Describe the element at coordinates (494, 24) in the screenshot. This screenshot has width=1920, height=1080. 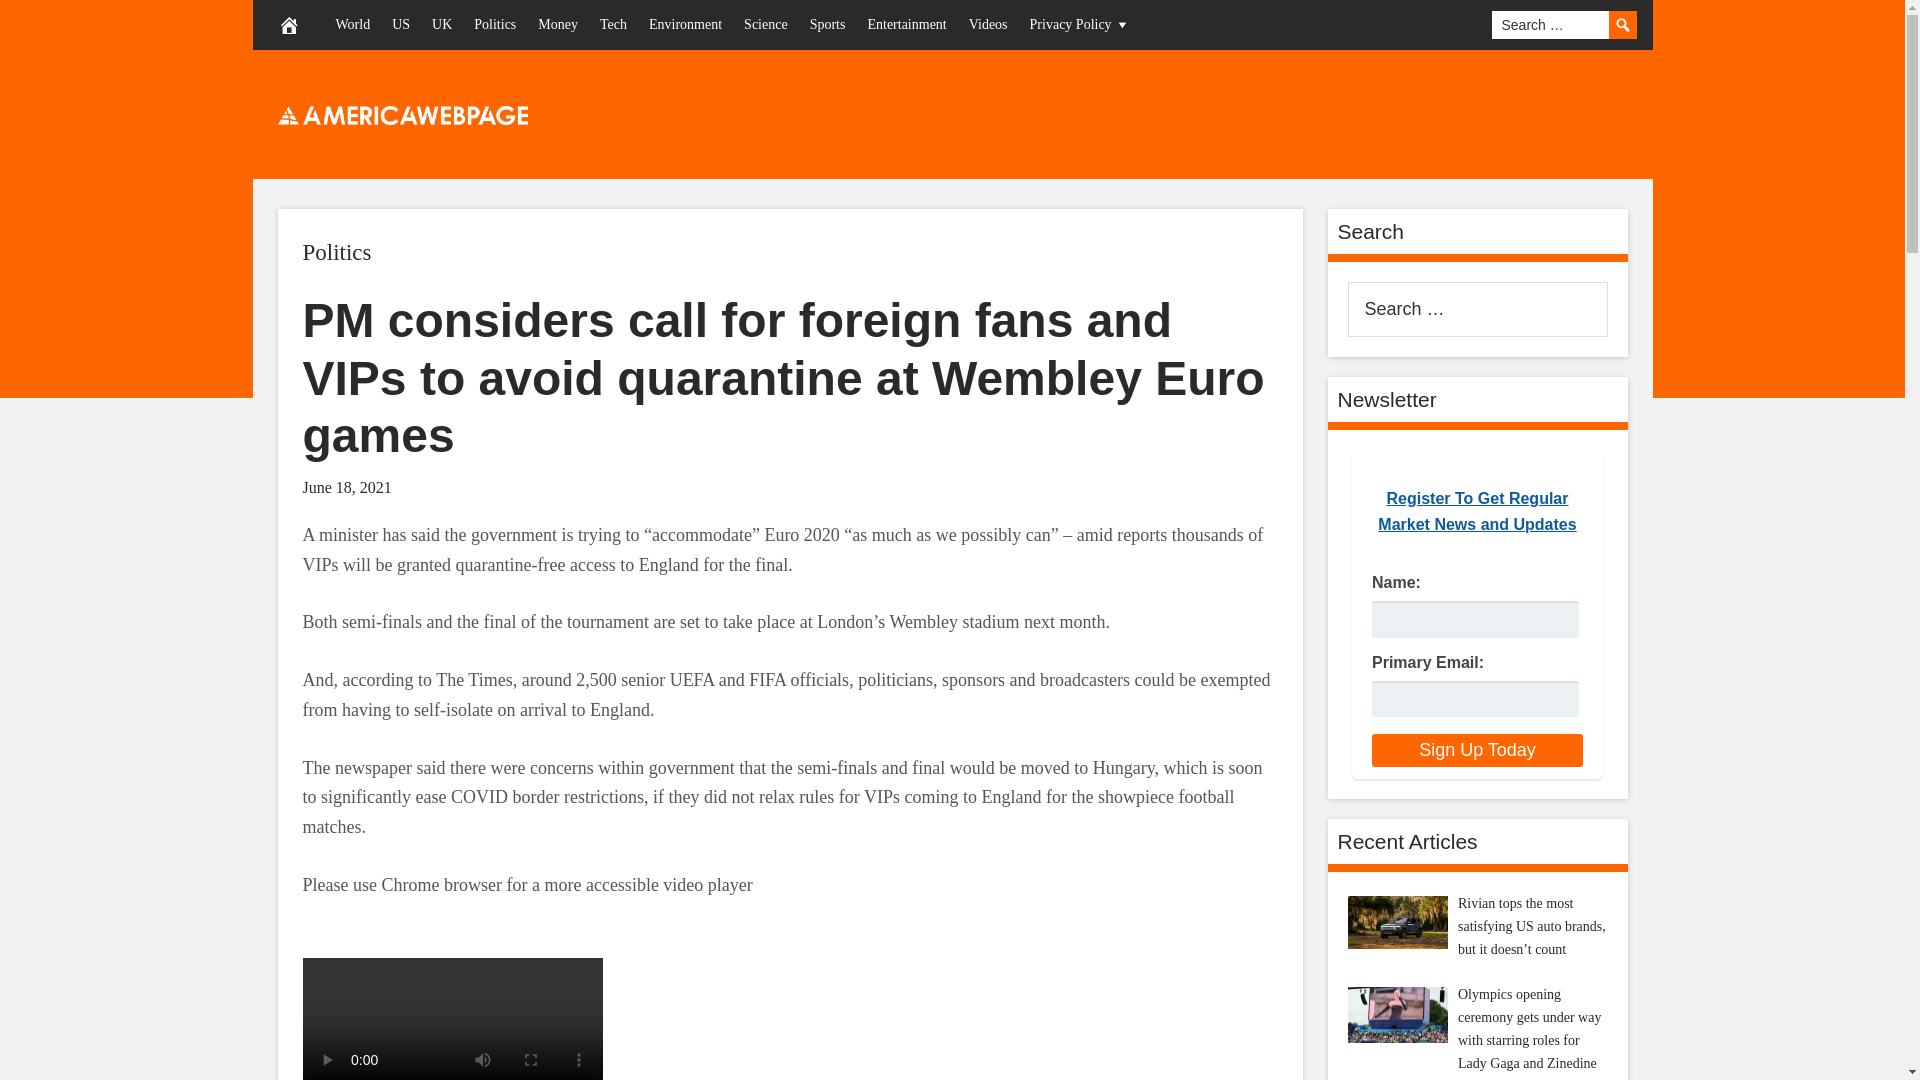
I see `Politics` at that location.